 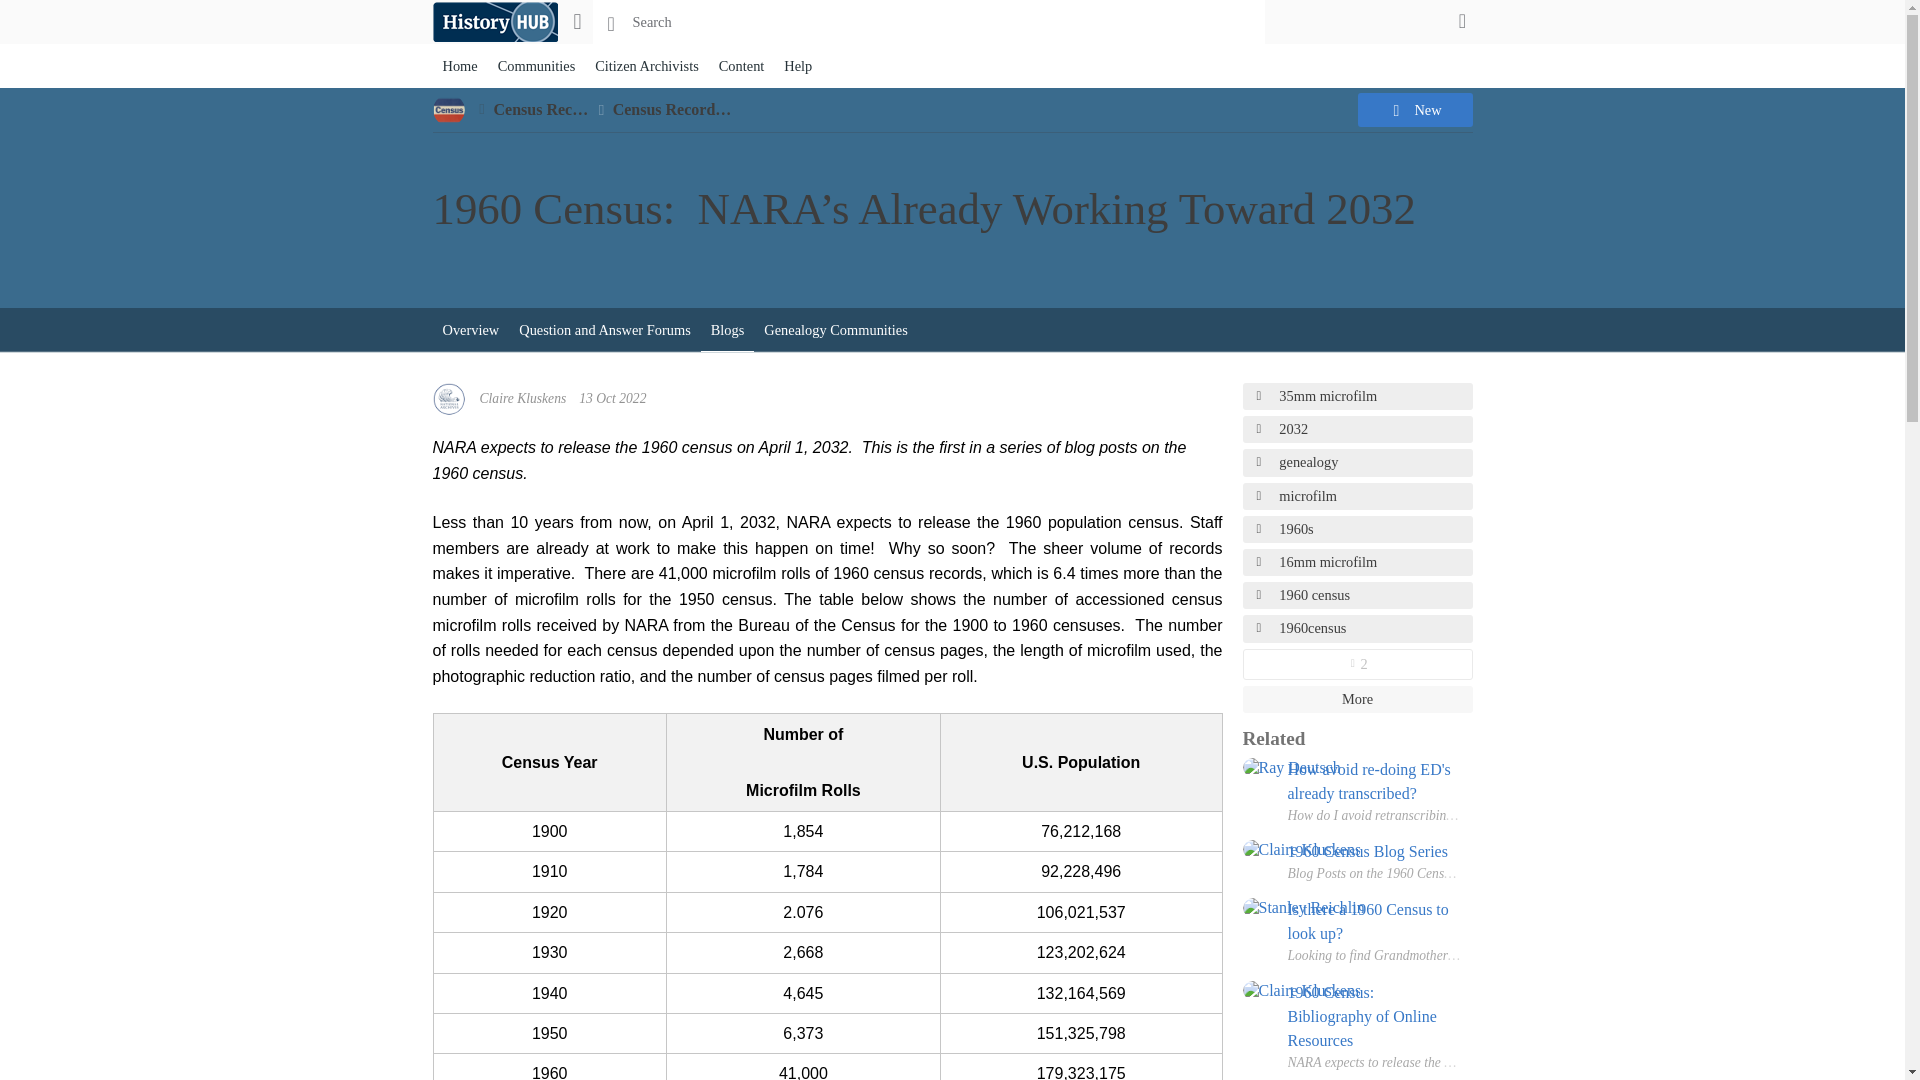 I want to click on Home, so click(x=460, y=66).